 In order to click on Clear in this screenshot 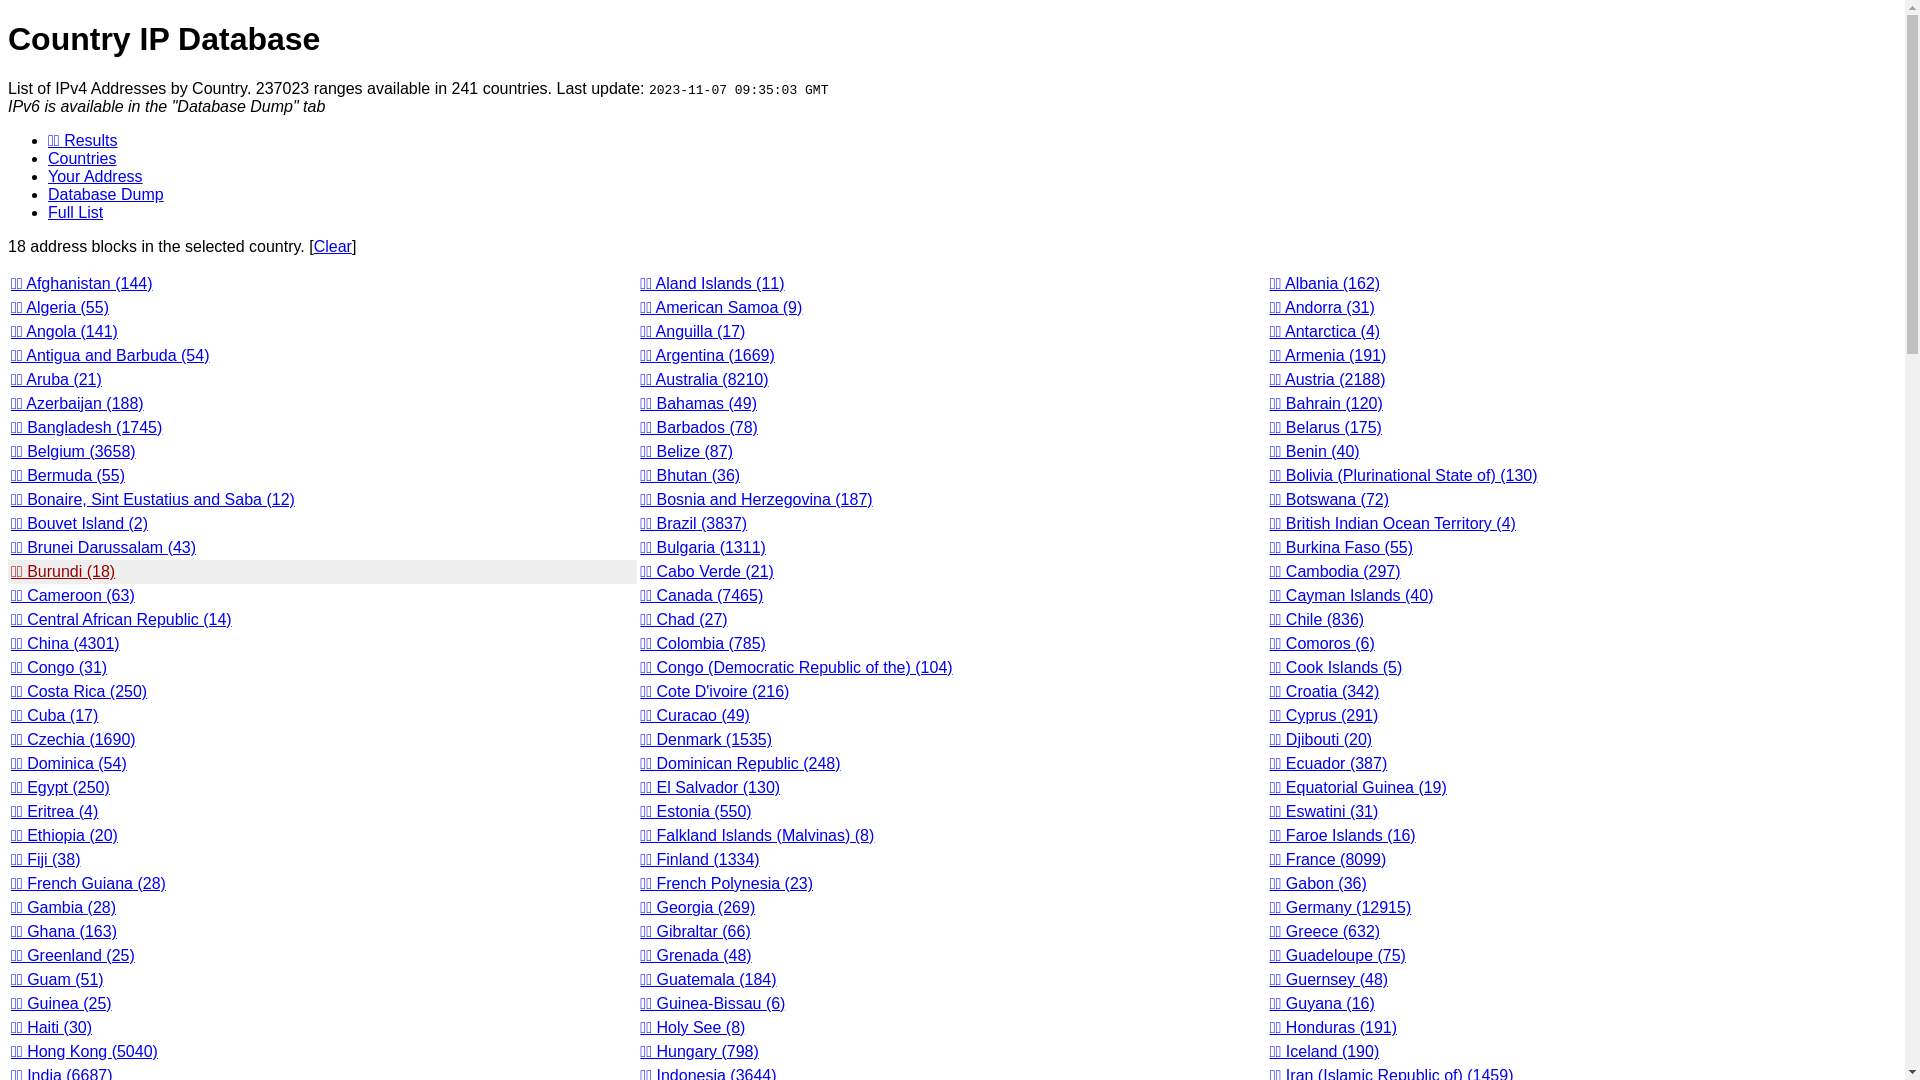, I will do `click(333, 246)`.